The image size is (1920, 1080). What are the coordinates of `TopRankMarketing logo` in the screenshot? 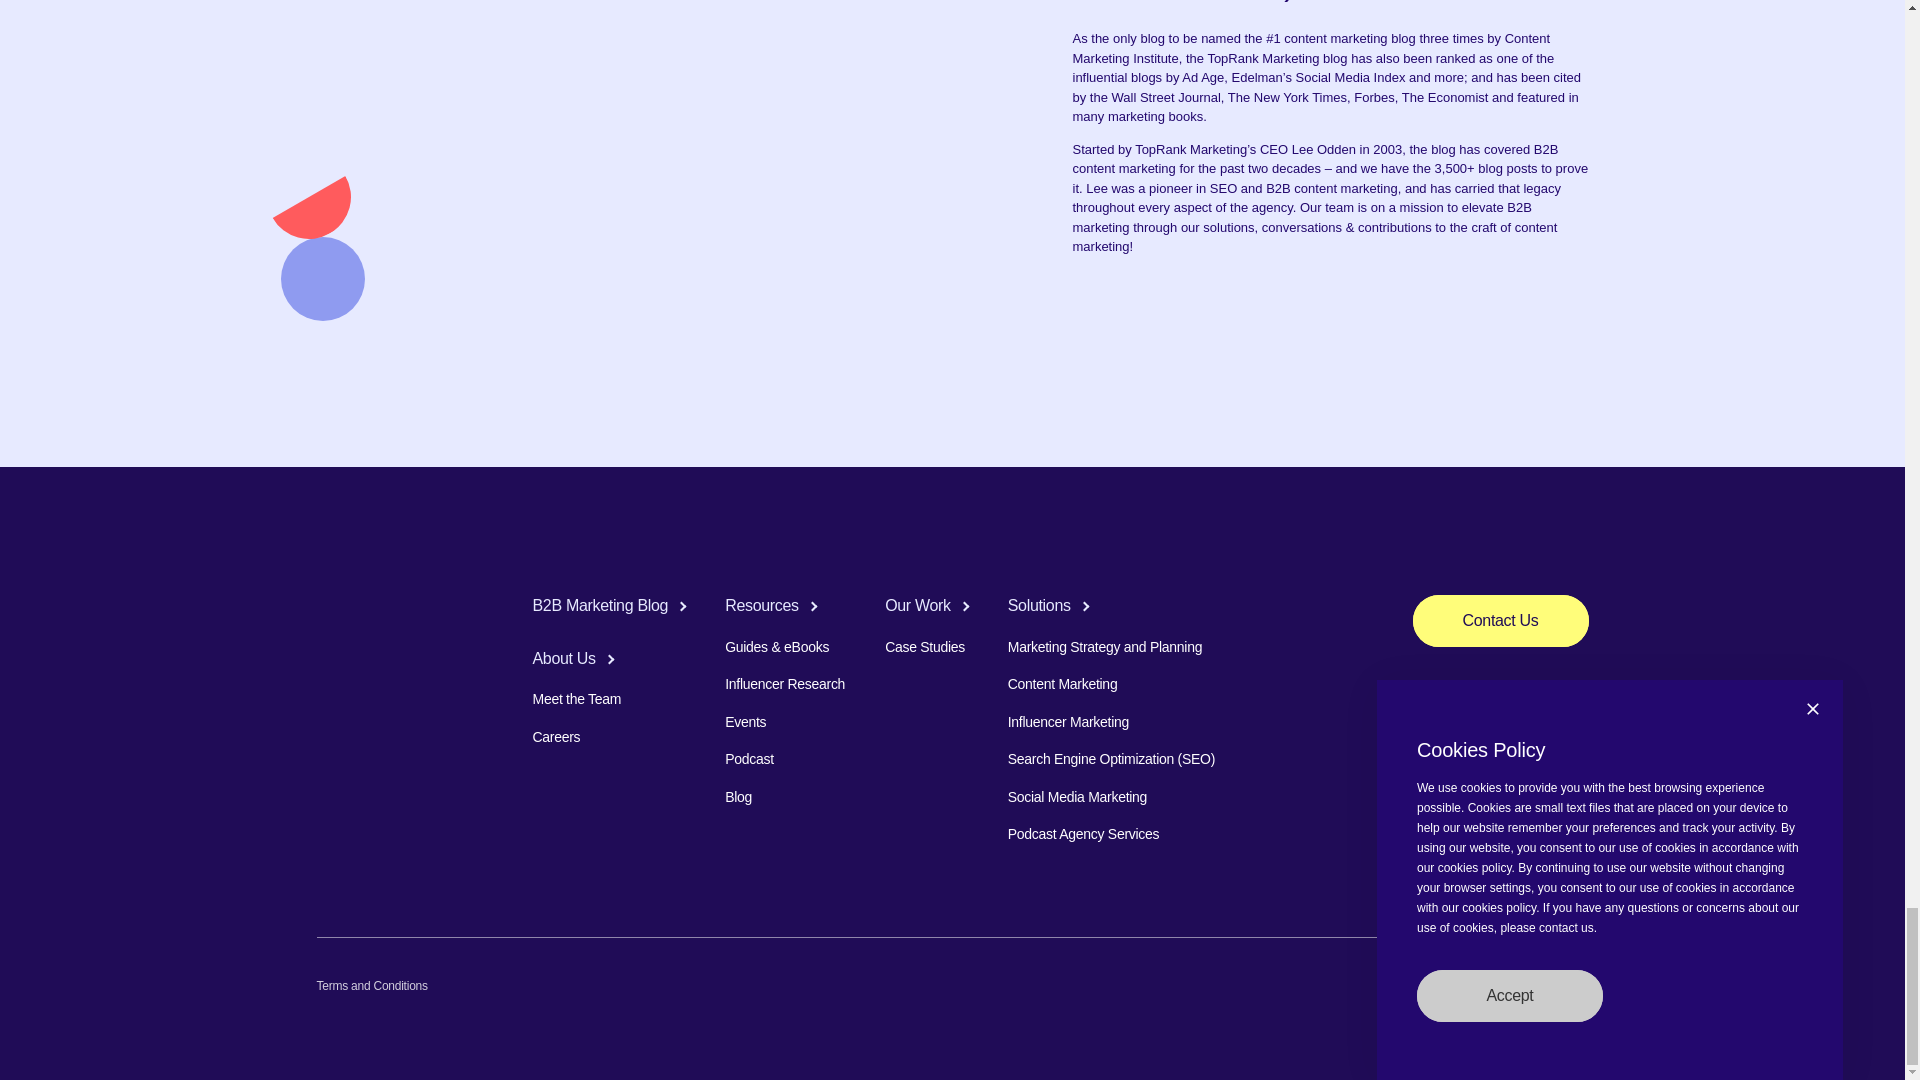 It's located at (378, 608).